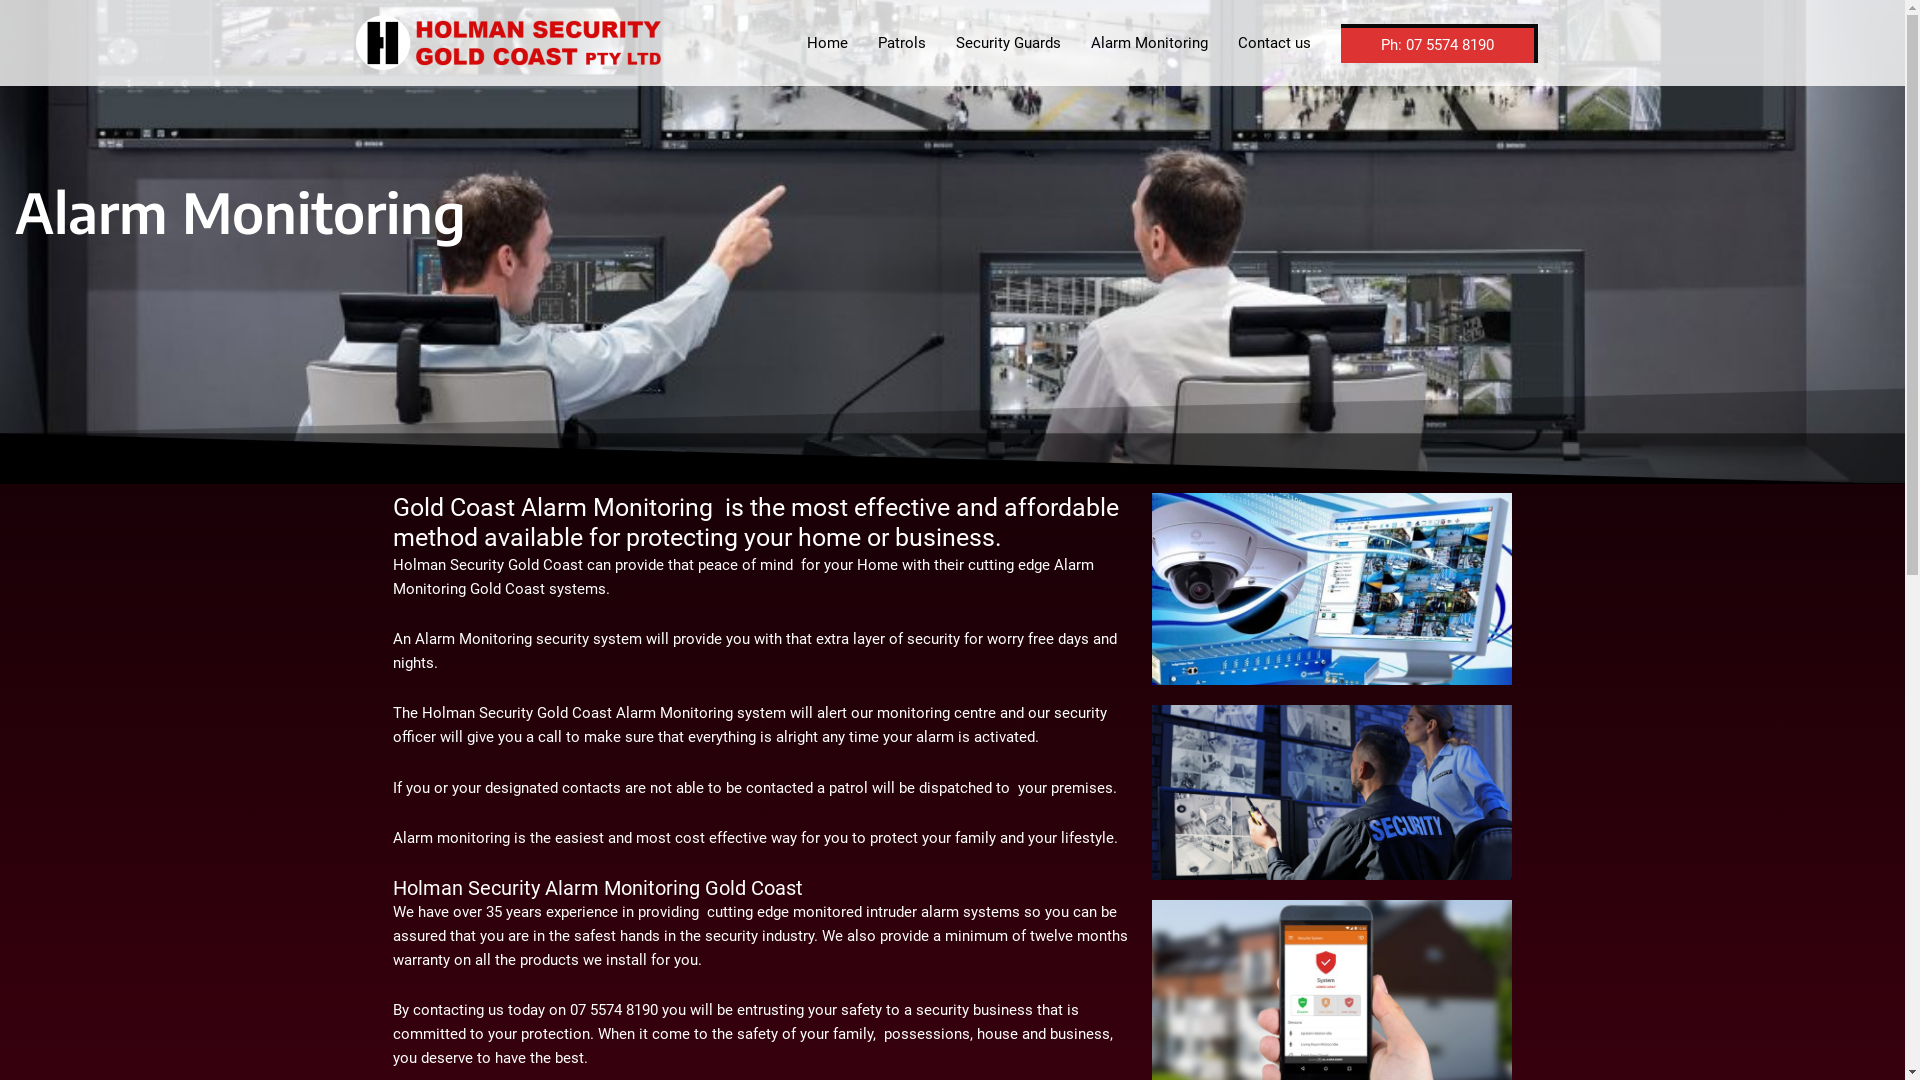  What do you see at coordinates (1274, 43) in the screenshot?
I see `Contact us` at bounding box center [1274, 43].